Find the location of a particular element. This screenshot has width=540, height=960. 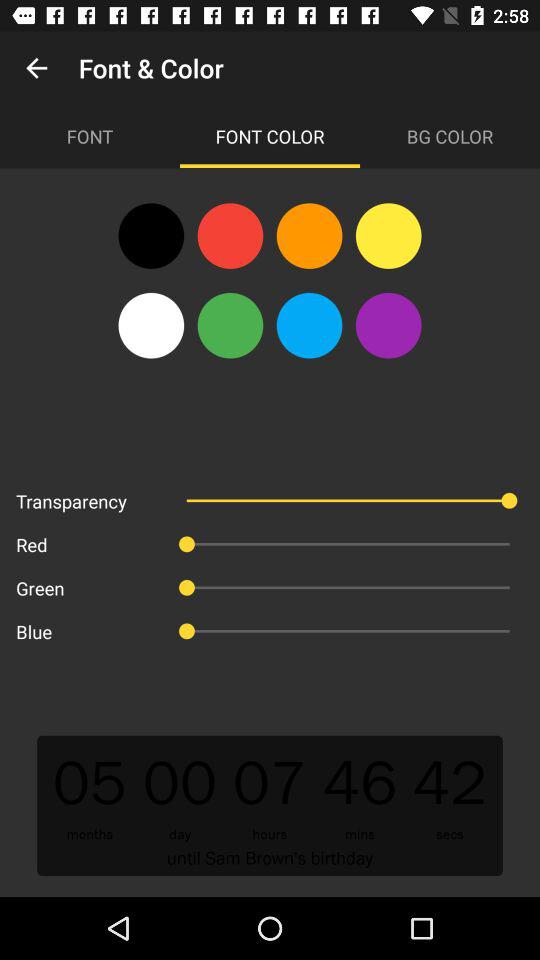

turn off item to the left of the font & color item is located at coordinates (36, 68).